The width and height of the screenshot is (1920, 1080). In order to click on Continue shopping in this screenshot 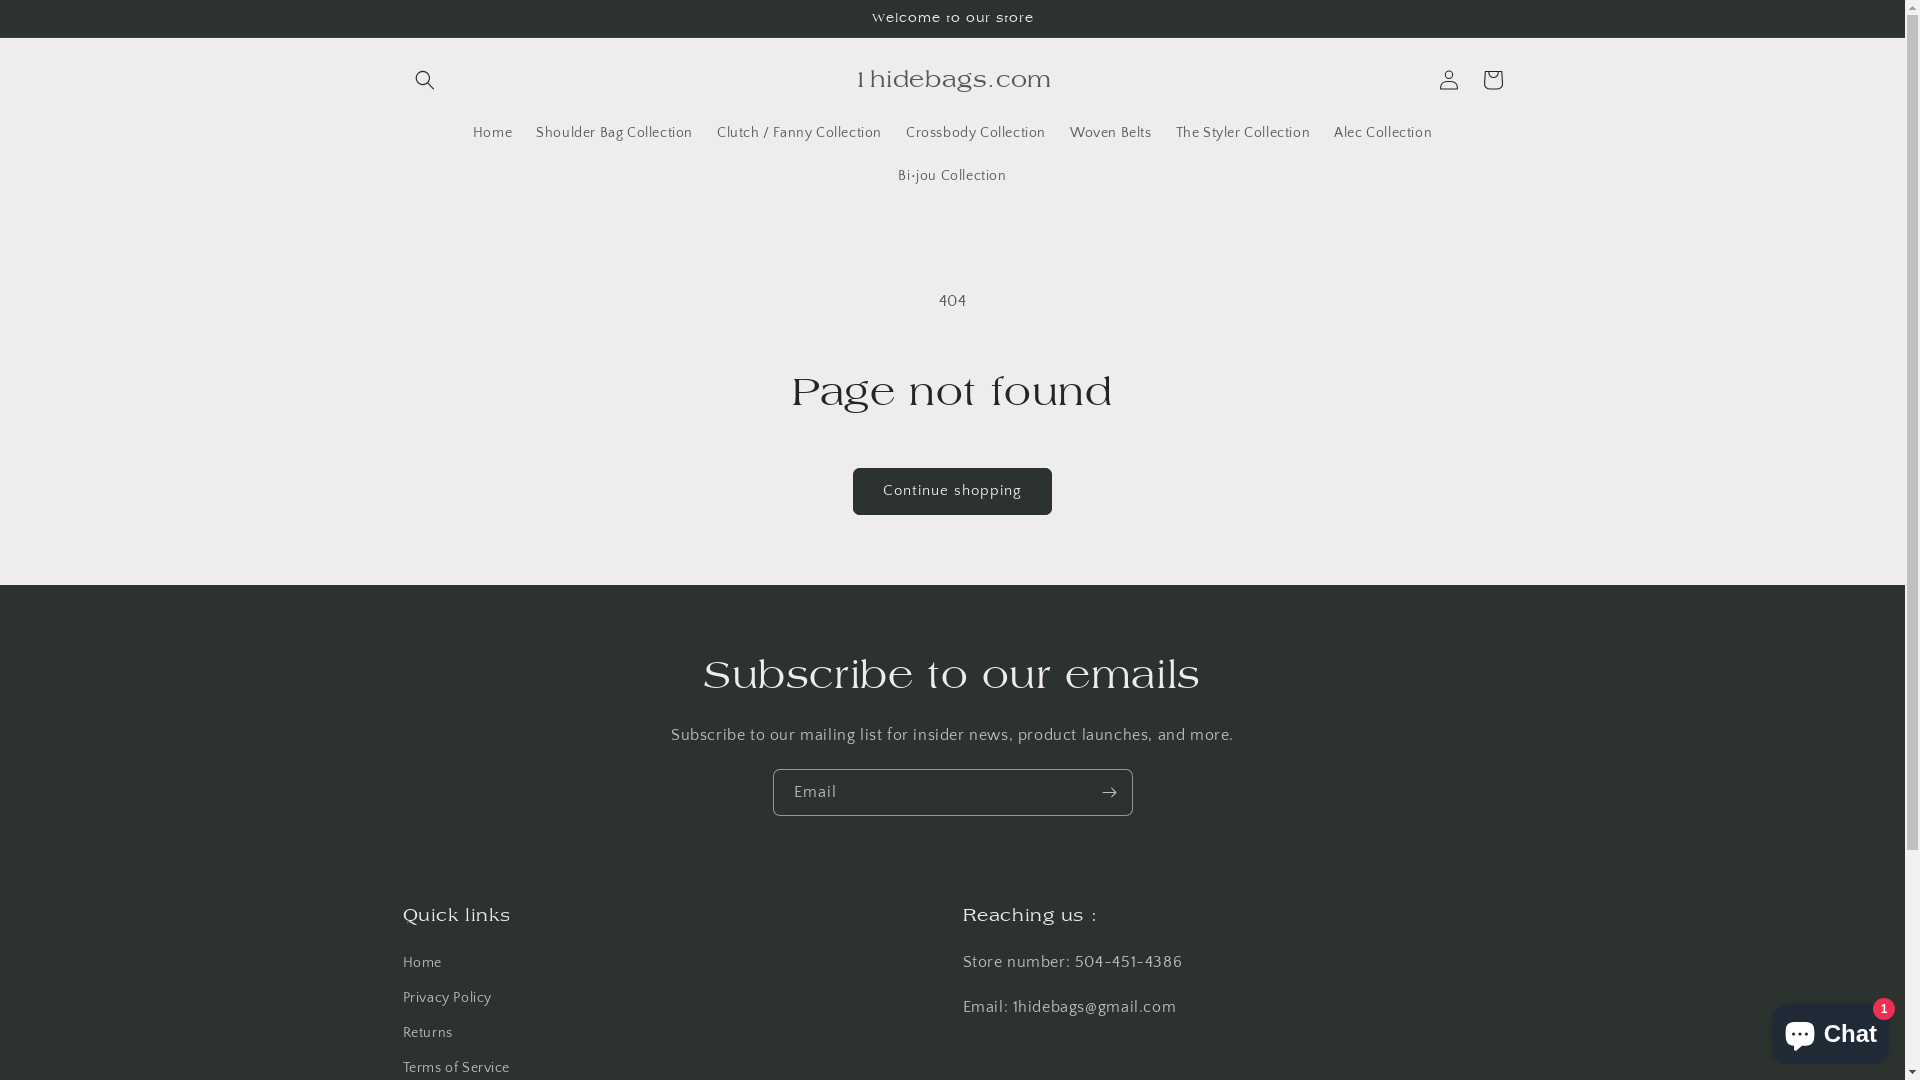, I will do `click(952, 492)`.